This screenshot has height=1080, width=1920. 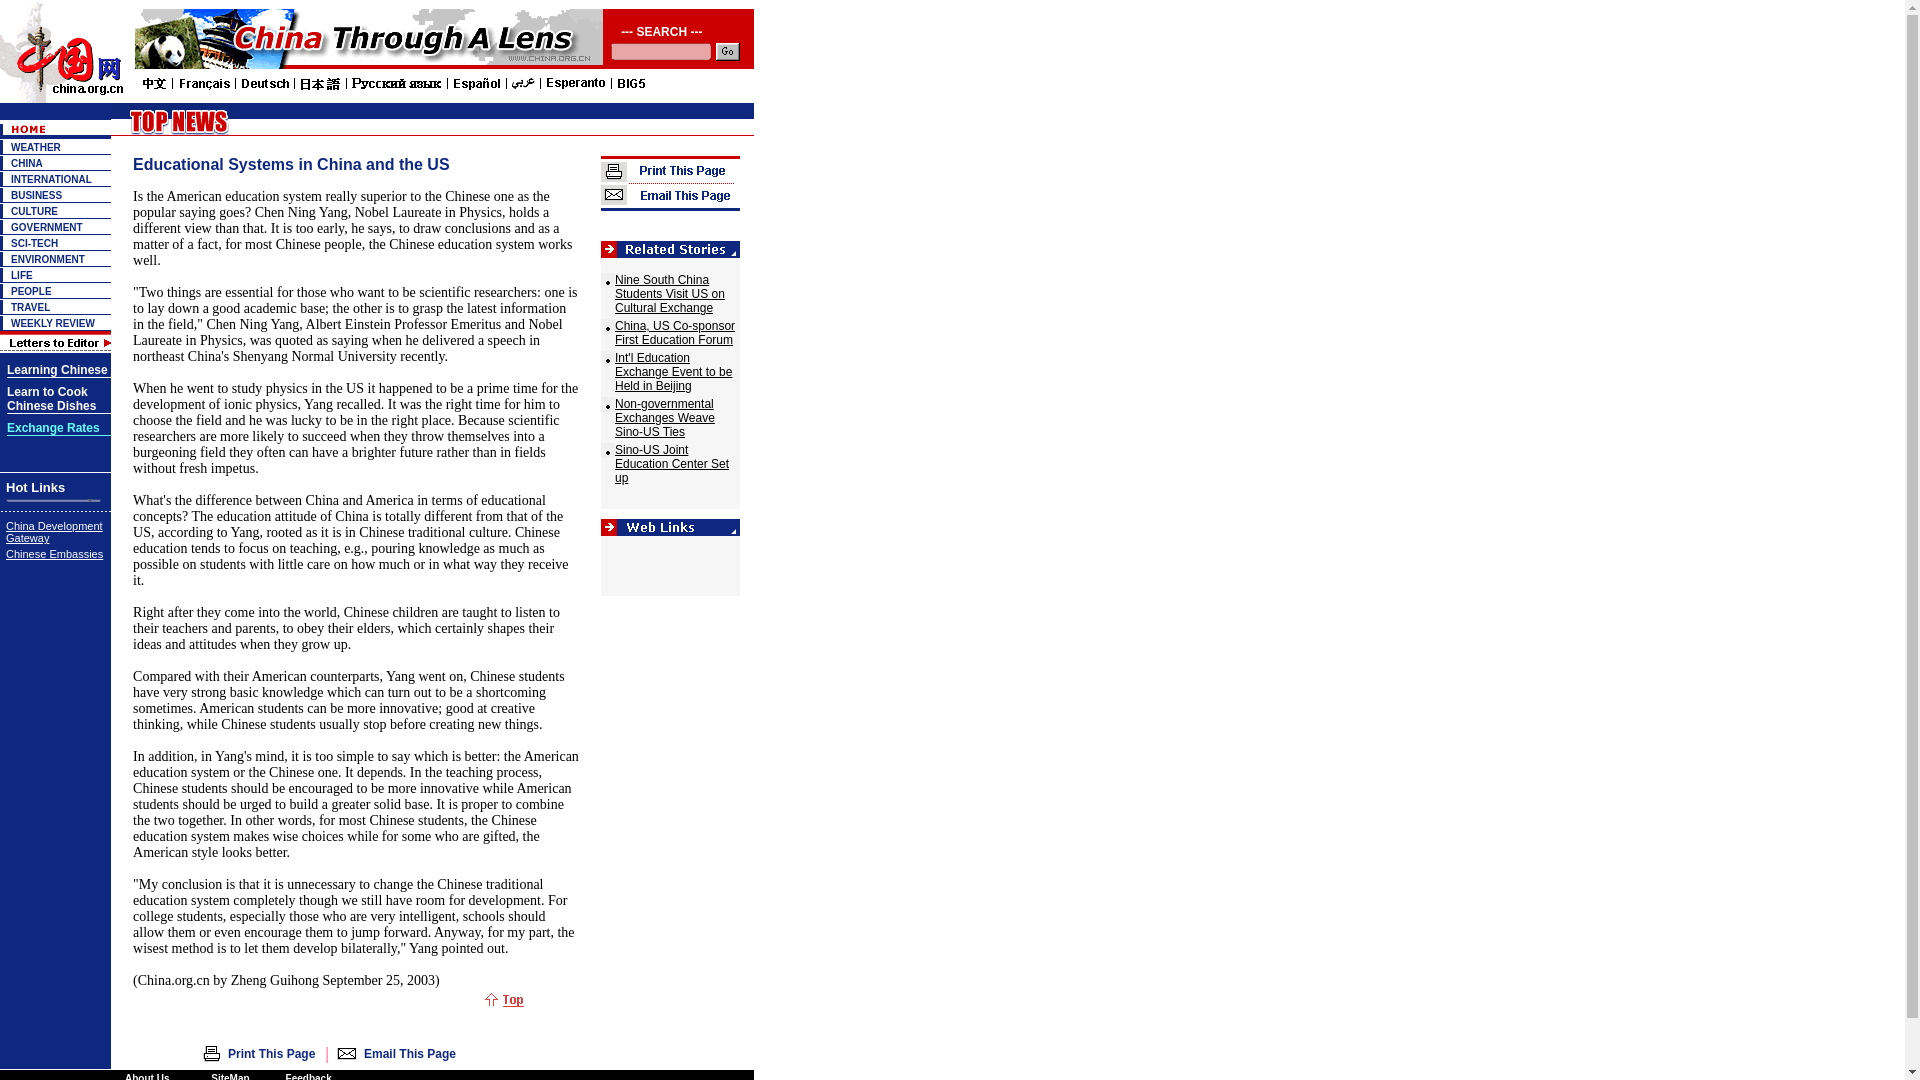 What do you see at coordinates (31, 292) in the screenshot?
I see `PEOPLE` at bounding box center [31, 292].